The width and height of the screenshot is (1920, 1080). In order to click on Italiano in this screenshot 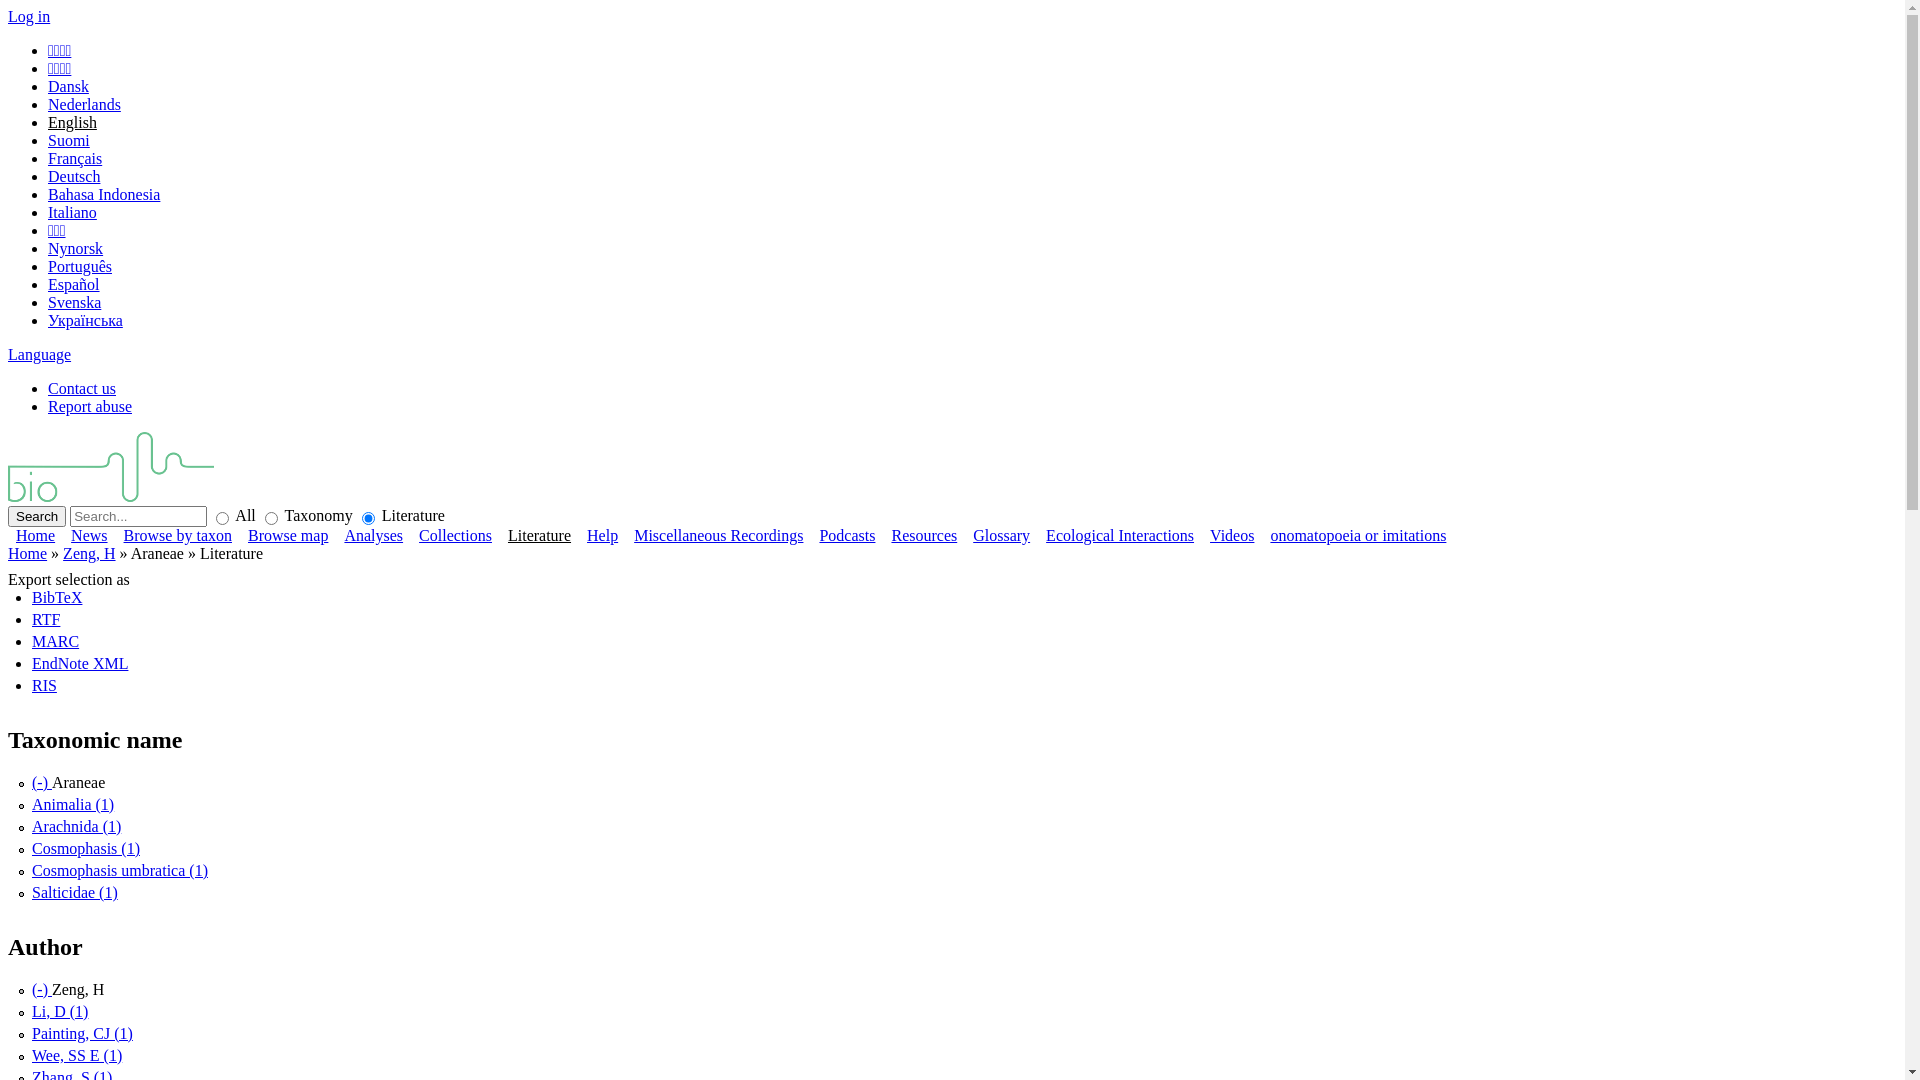, I will do `click(72, 212)`.